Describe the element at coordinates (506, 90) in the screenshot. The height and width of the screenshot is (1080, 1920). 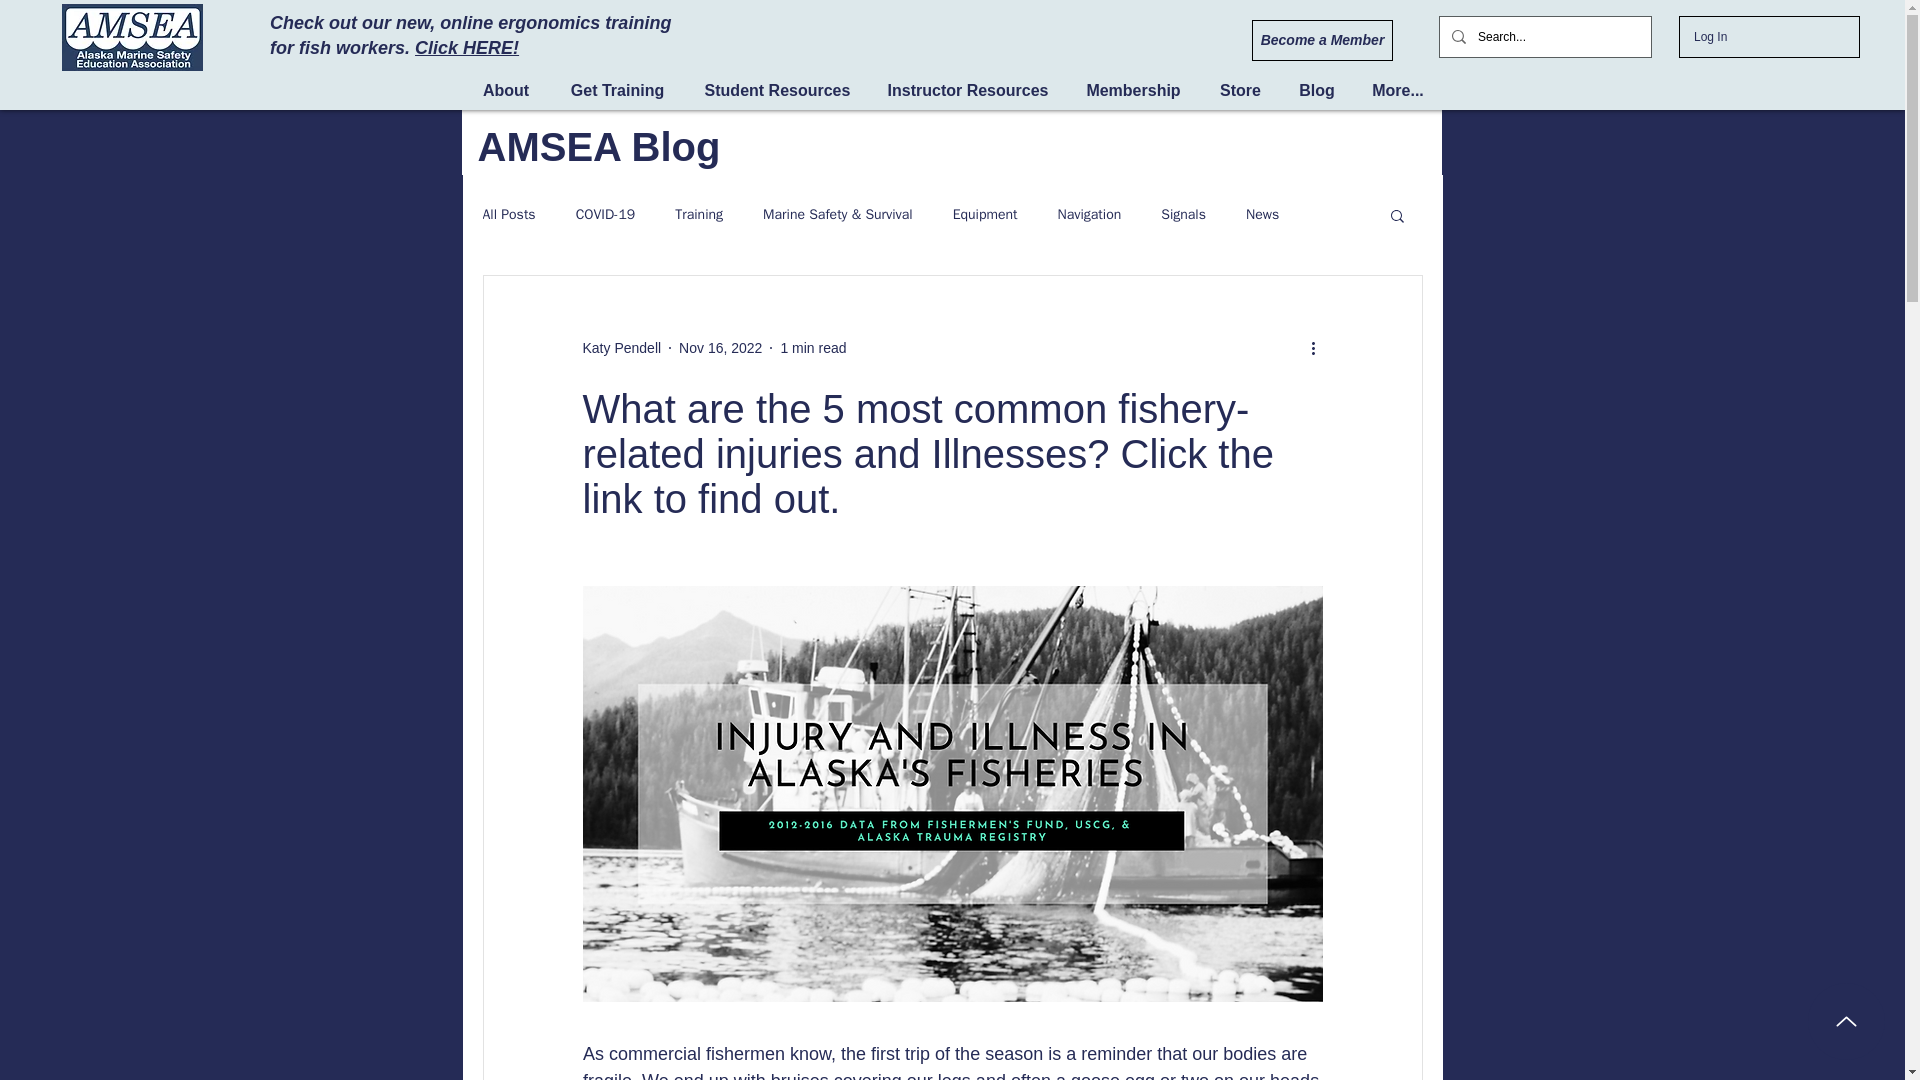
I see `About` at that location.